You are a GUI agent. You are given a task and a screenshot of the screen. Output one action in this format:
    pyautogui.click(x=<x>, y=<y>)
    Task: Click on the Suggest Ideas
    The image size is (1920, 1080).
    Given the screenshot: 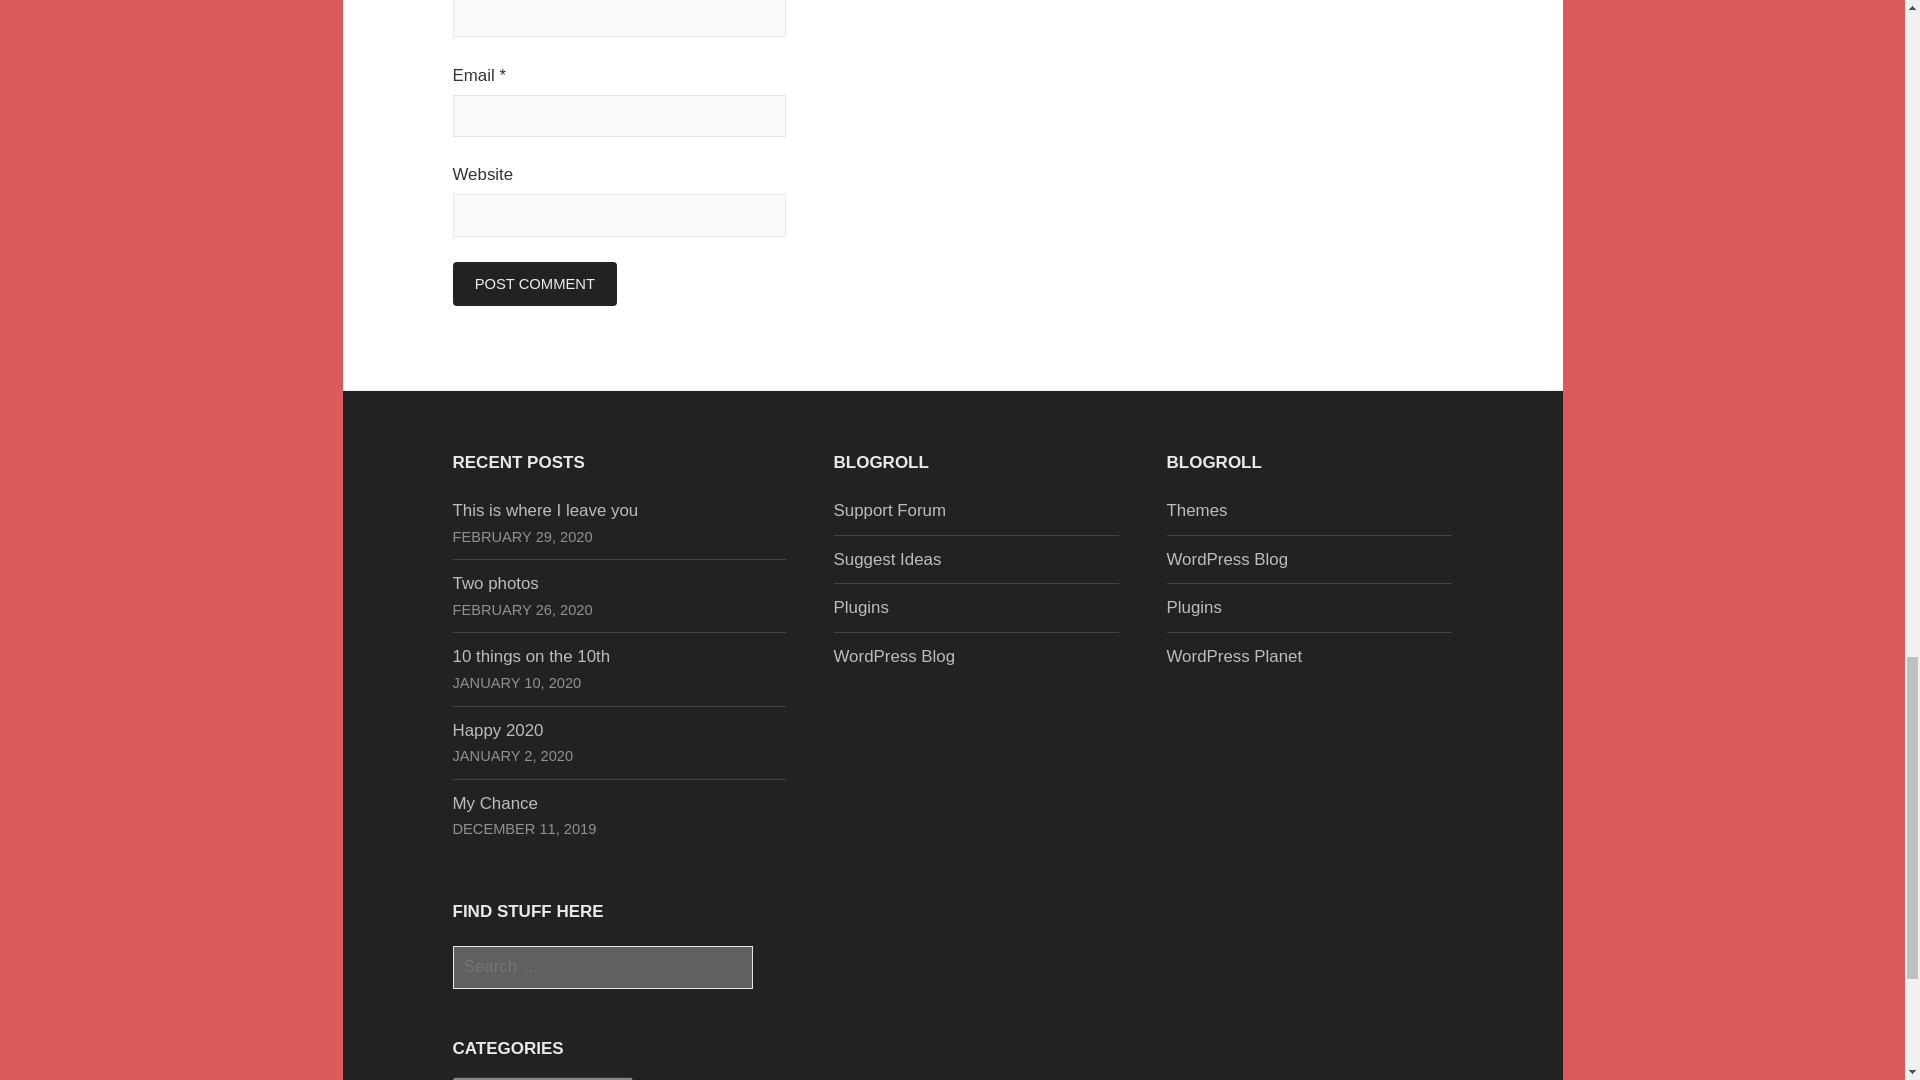 What is the action you would take?
    pyautogui.click(x=888, y=559)
    